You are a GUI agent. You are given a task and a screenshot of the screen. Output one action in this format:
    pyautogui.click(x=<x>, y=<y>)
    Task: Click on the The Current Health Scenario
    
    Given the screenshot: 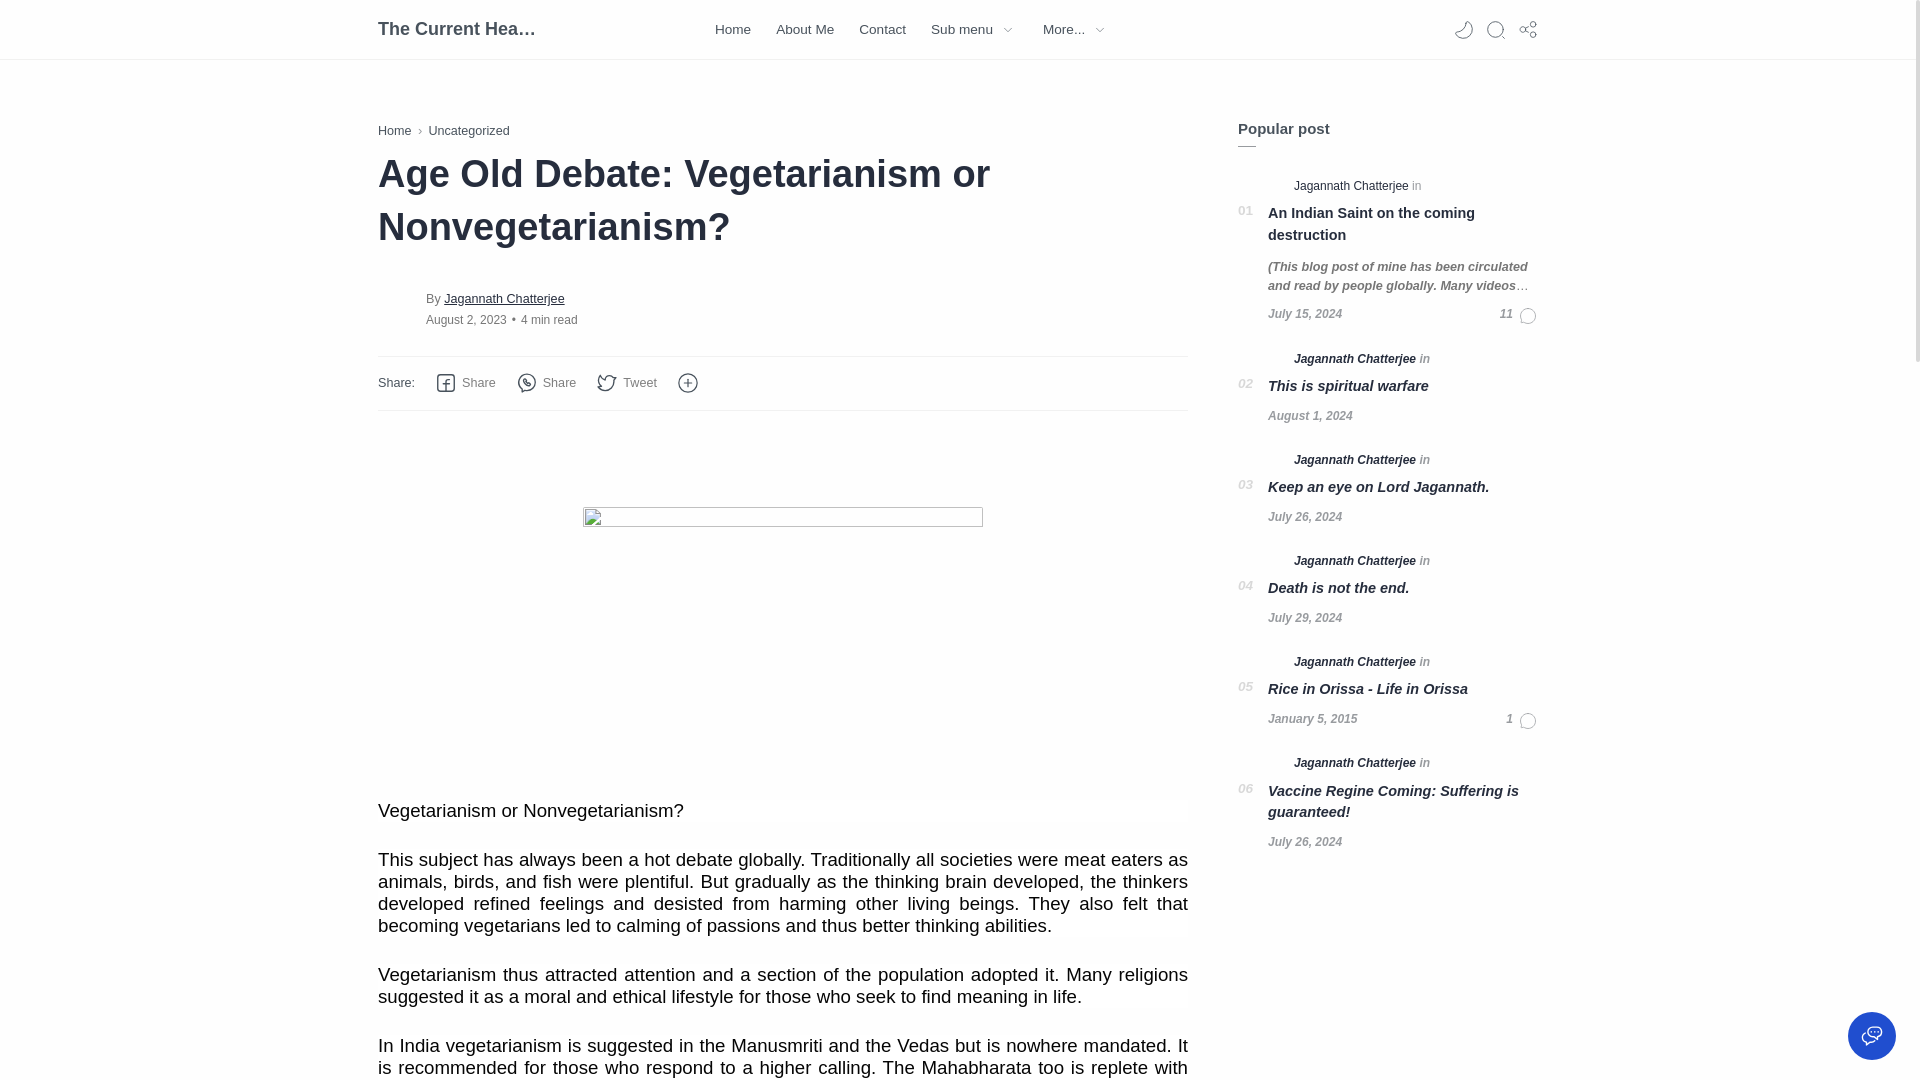 What is the action you would take?
    pyautogui.click(x=458, y=29)
    